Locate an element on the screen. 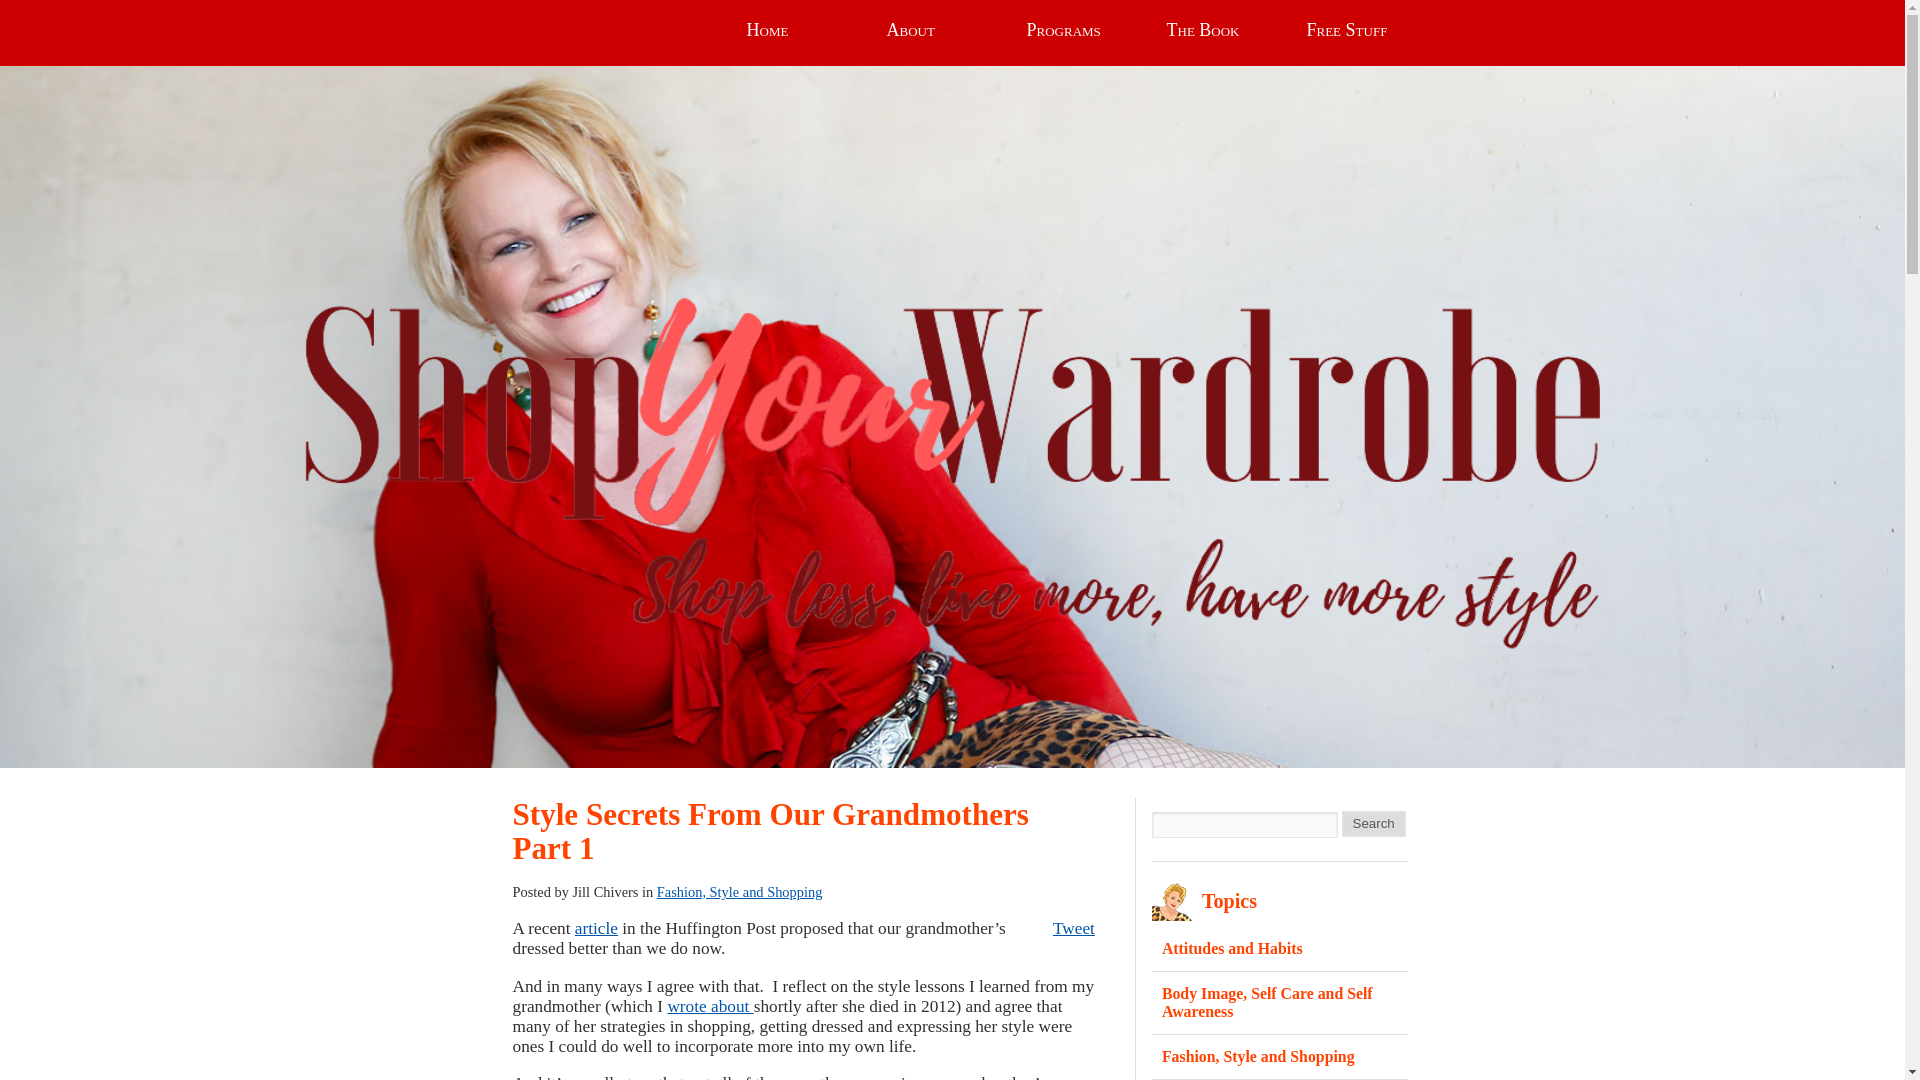  The Book is located at coordinates (1222, 30).